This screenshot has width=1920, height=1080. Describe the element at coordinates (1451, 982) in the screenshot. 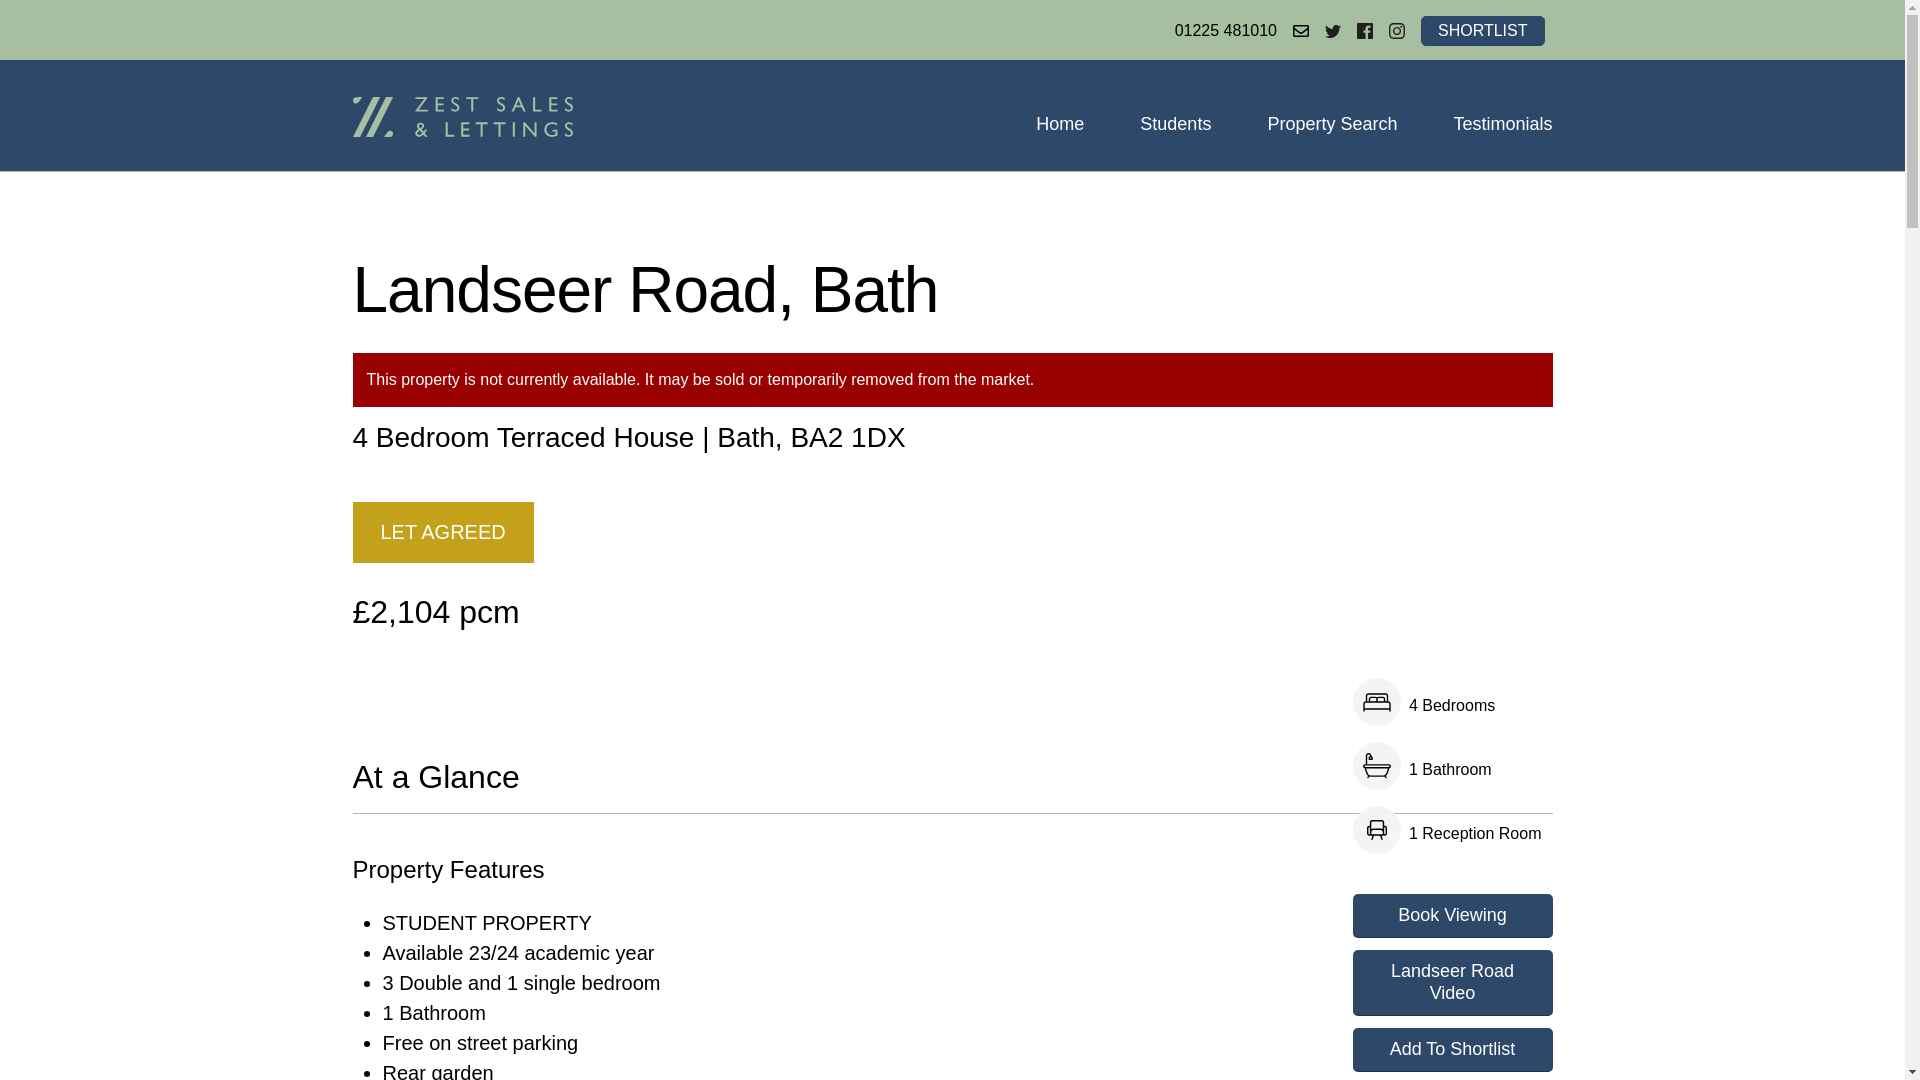

I see `Landseer Road Video` at that location.